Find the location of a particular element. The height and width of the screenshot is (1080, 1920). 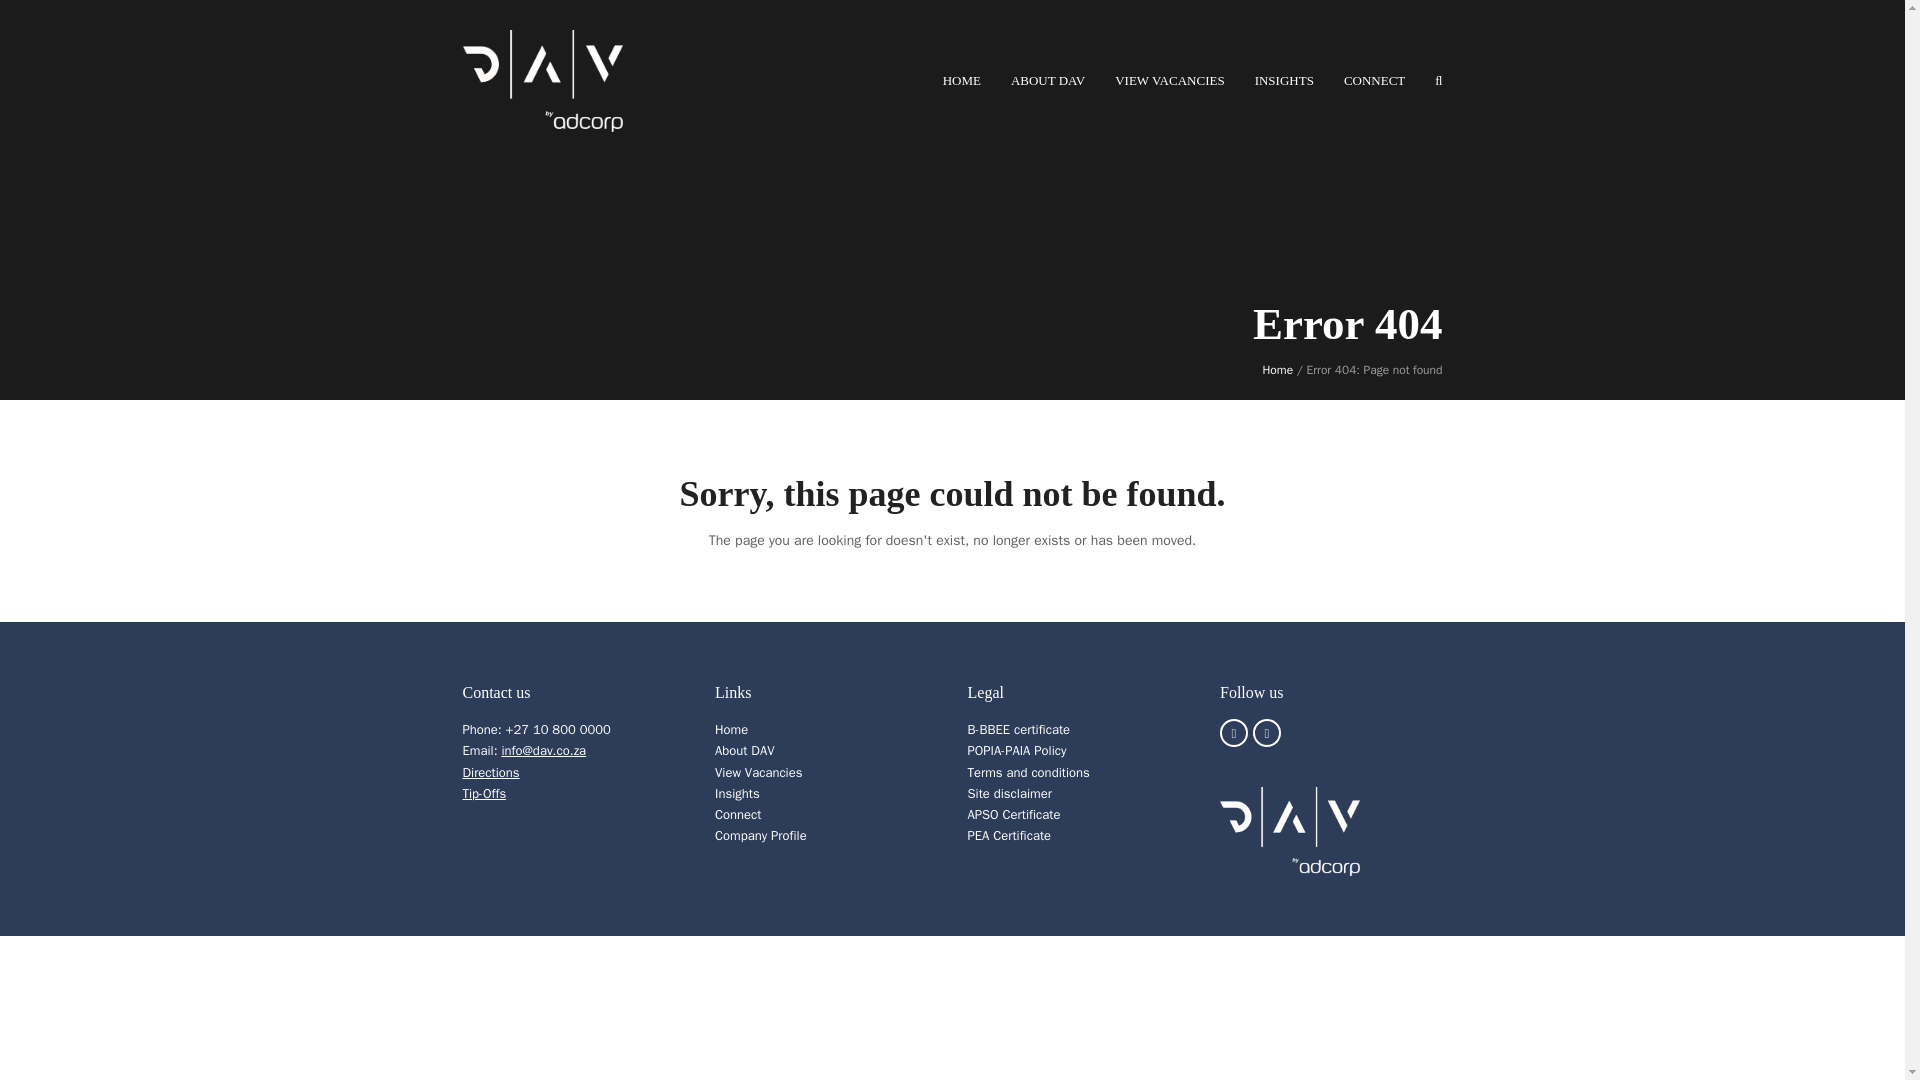

PEA Certificate is located at coordinates (1010, 835).